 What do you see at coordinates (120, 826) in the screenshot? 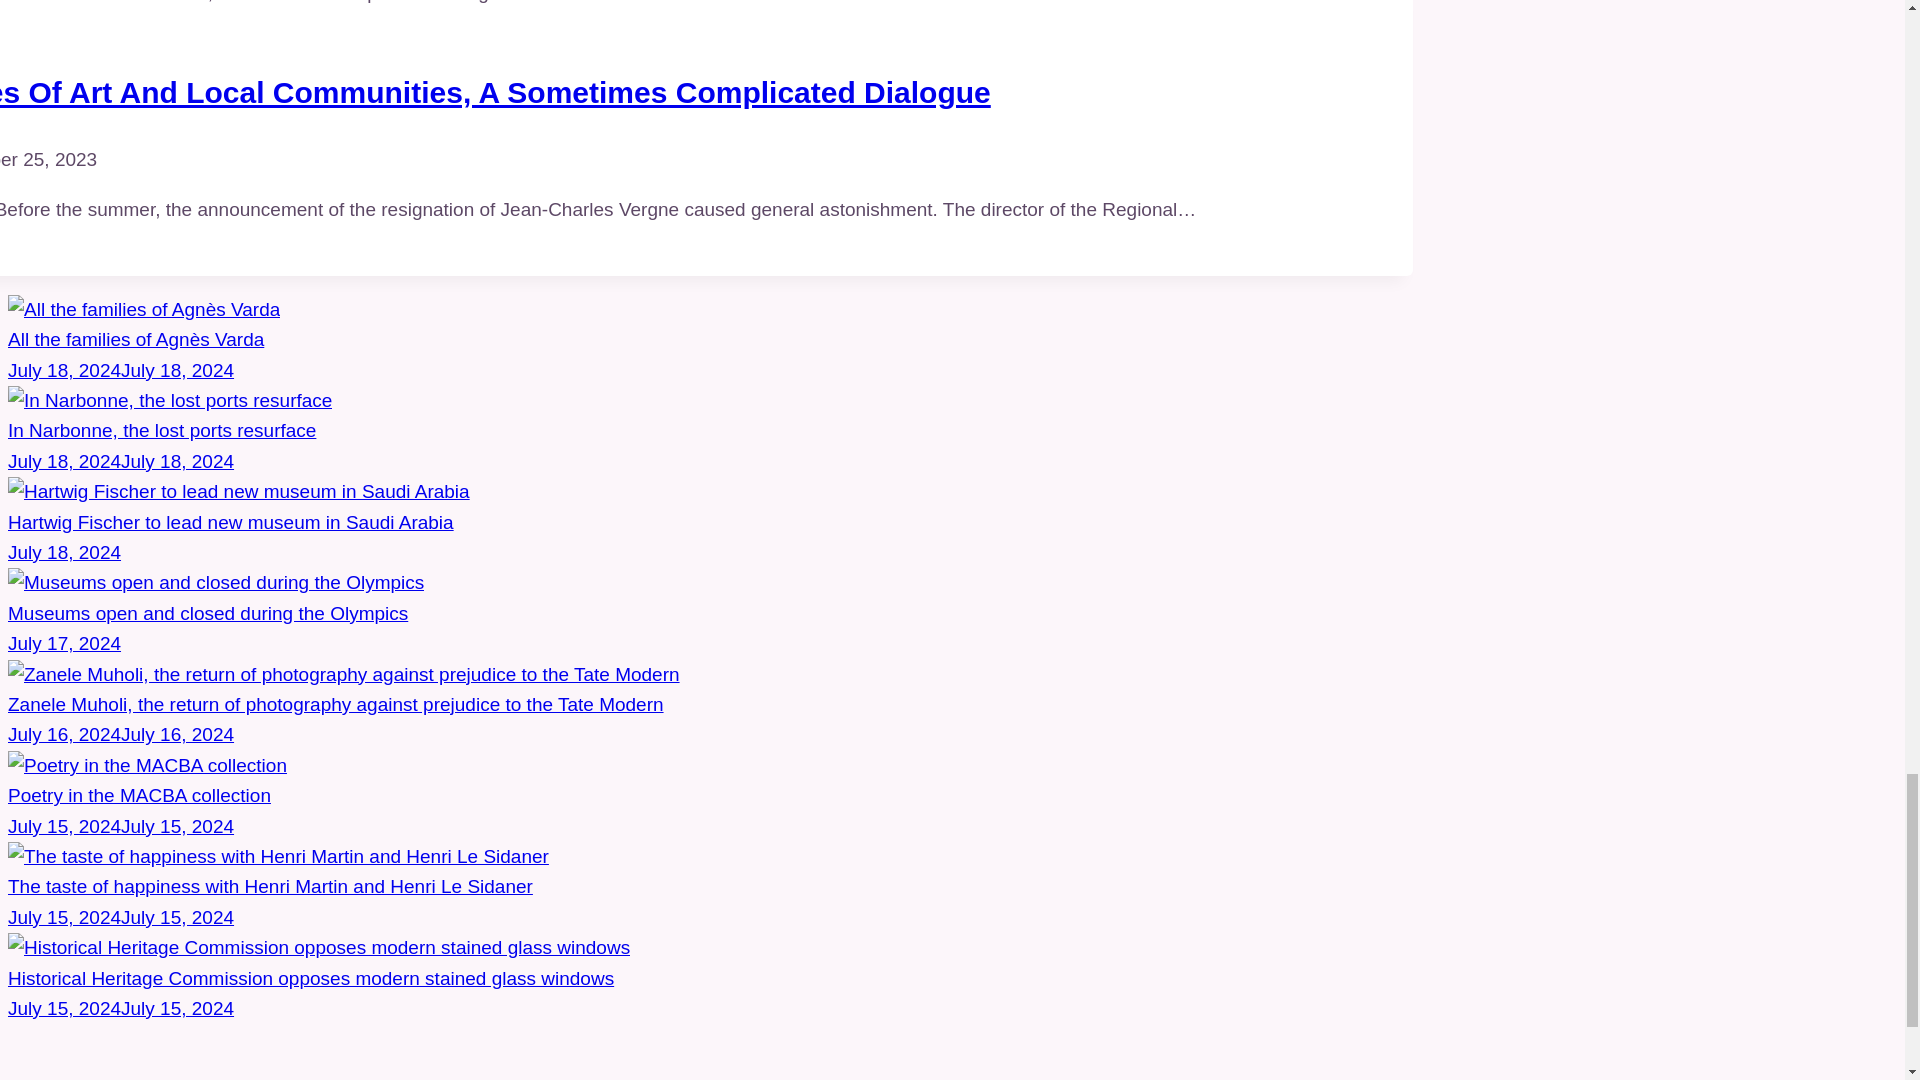
I see `2:34 pm` at bounding box center [120, 826].